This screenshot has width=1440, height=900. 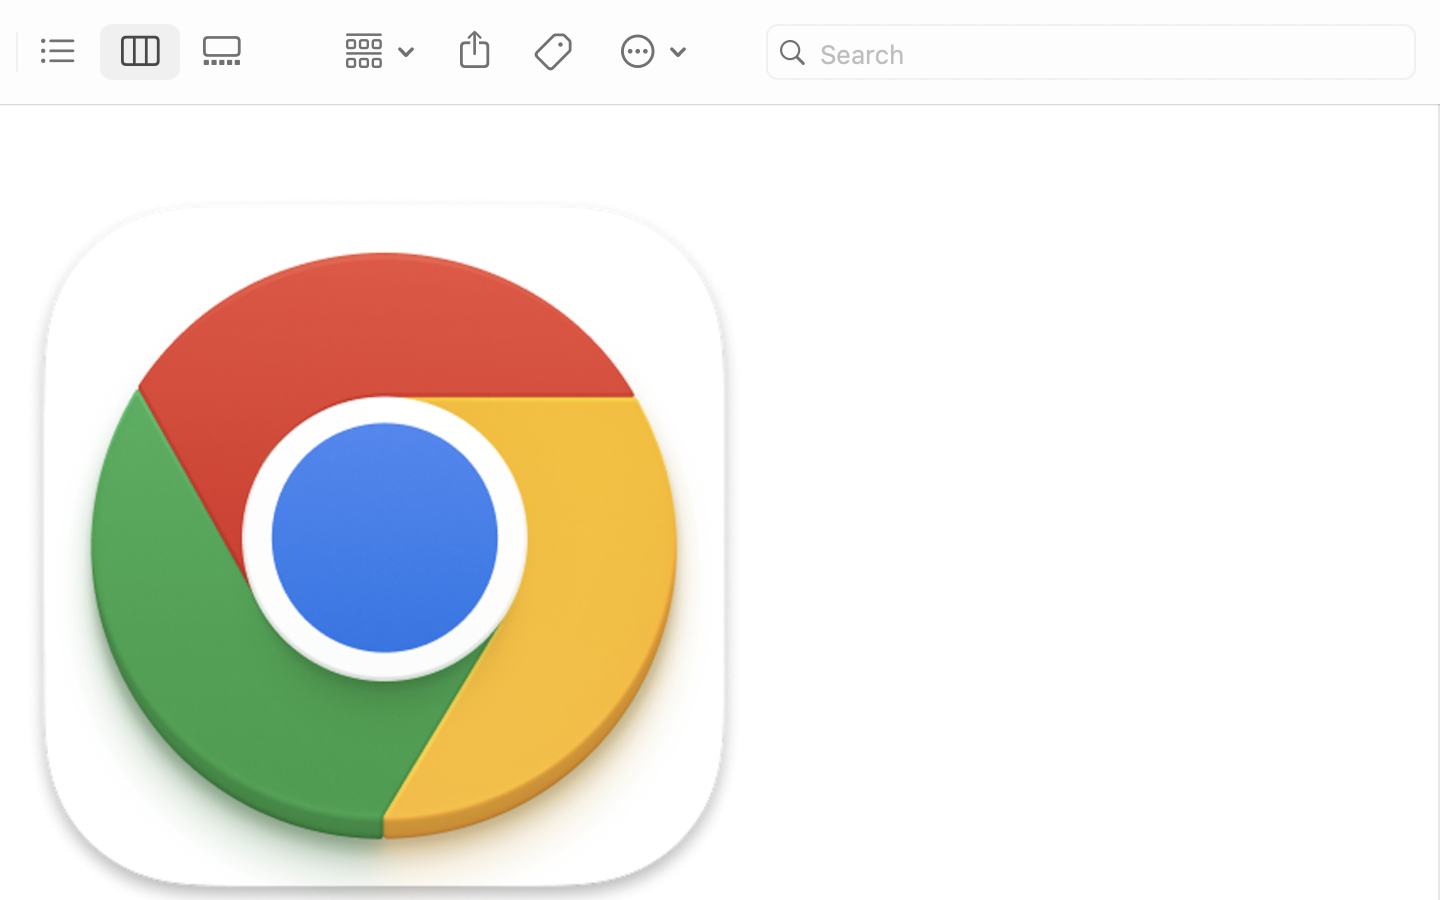 I want to click on 0, so click(x=228, y=52).